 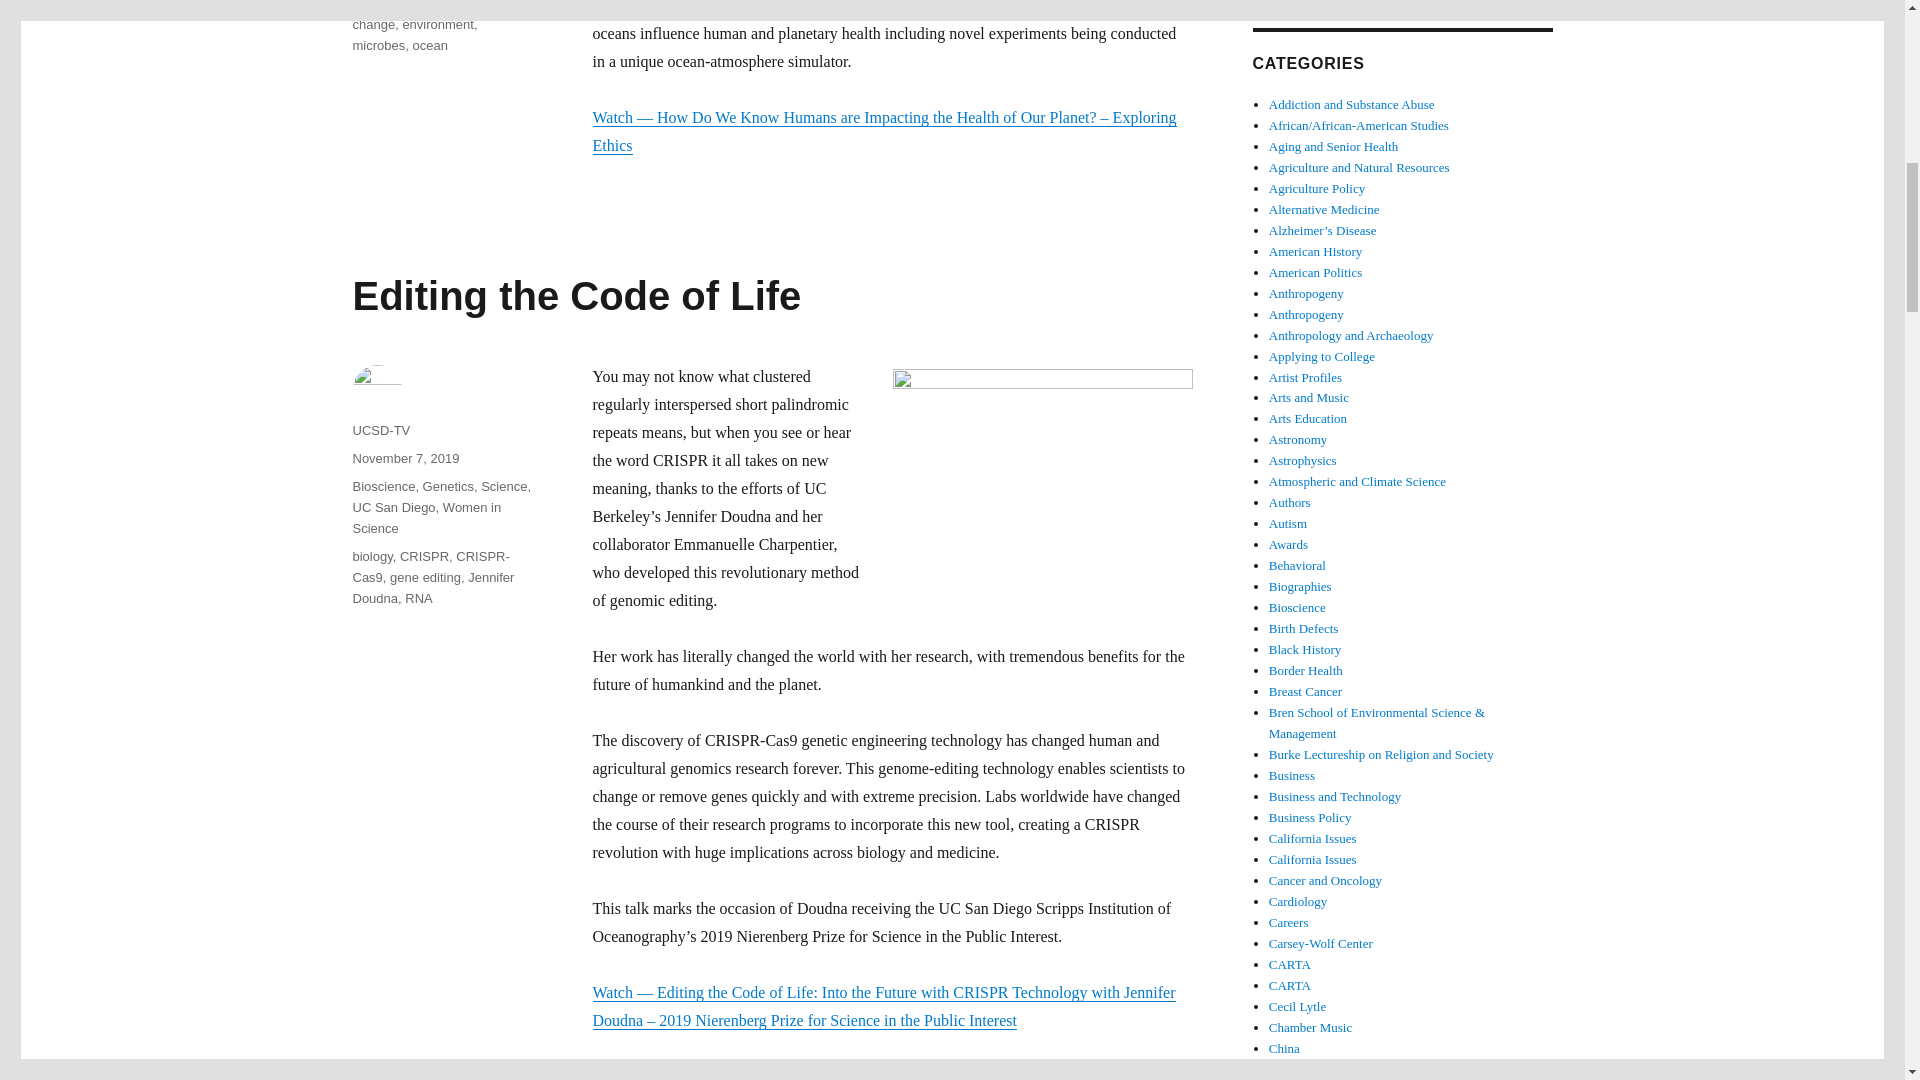 What do you see at coordinates (386, 5) in the screenshot?
I see `atmosphere` at bounding box center [386, 5].